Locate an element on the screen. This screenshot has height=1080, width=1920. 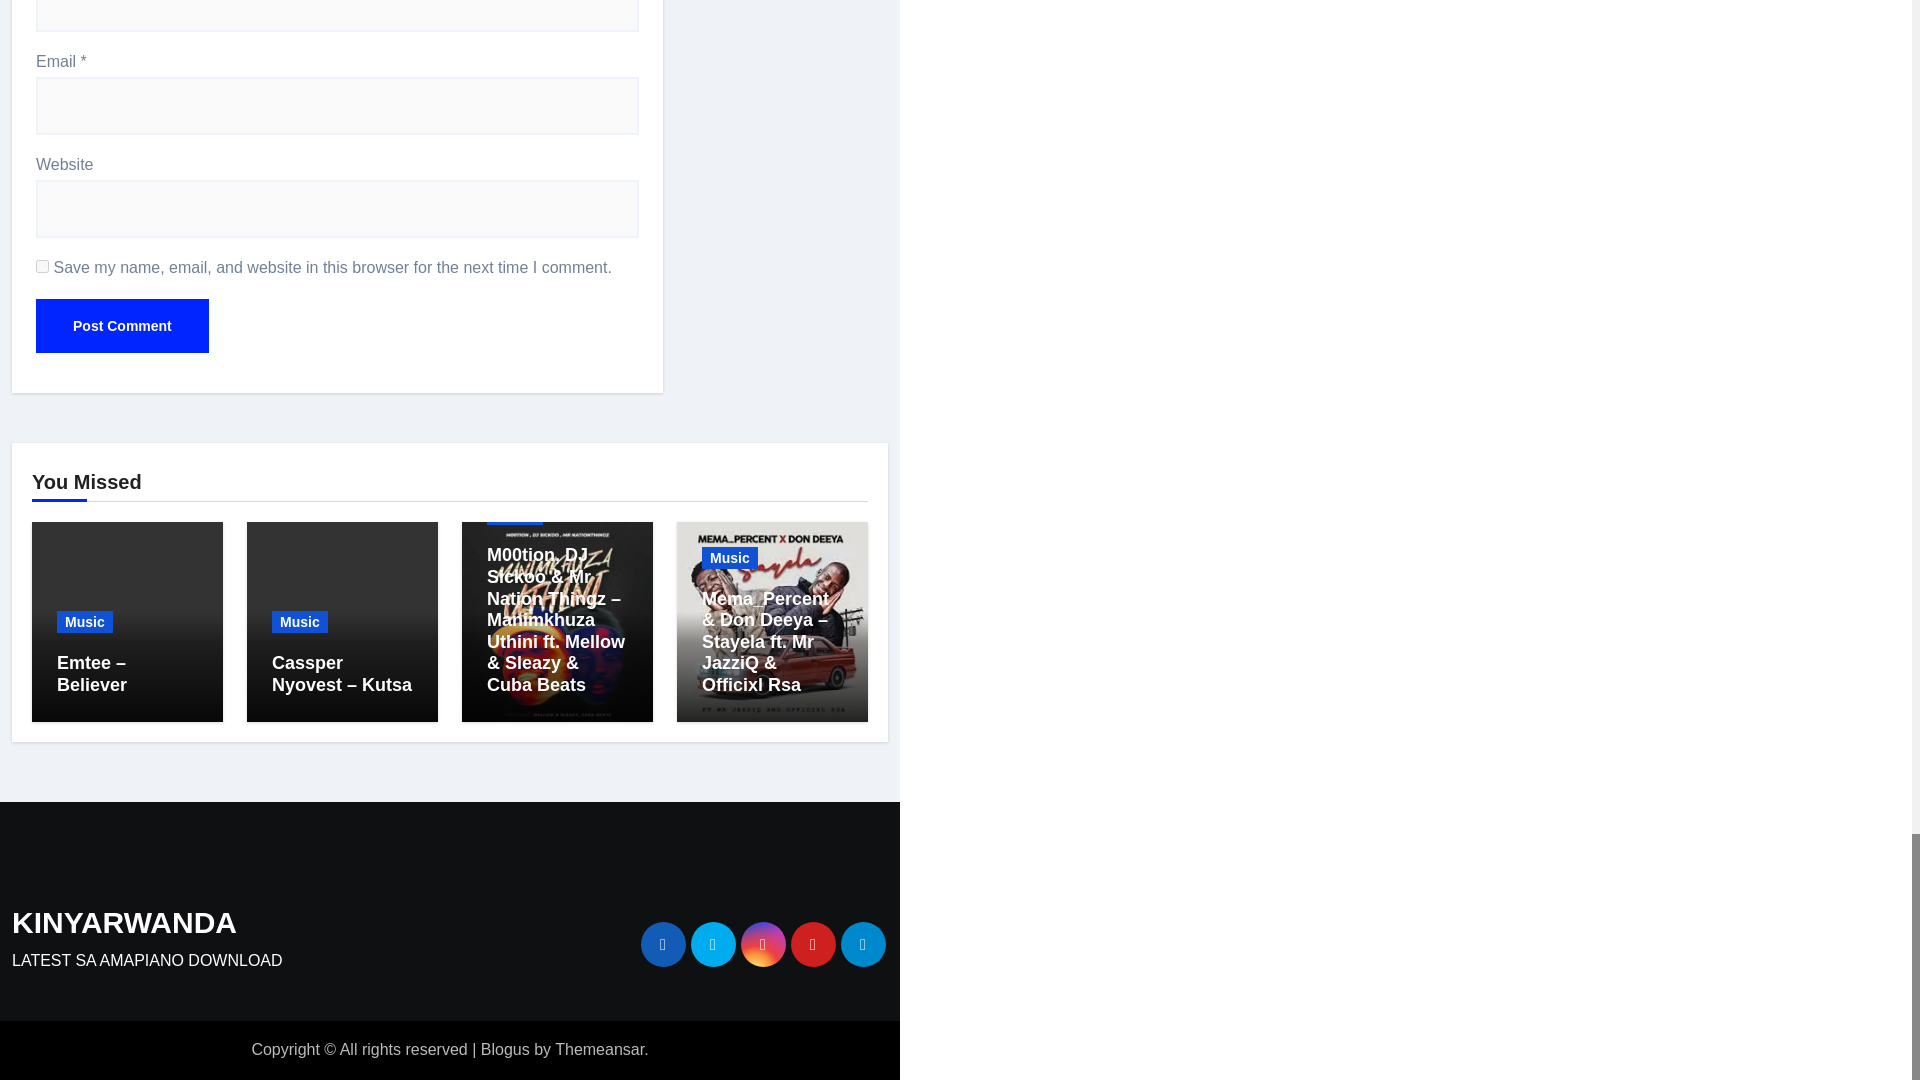
Post Comment is located at coordinates (122, 326).